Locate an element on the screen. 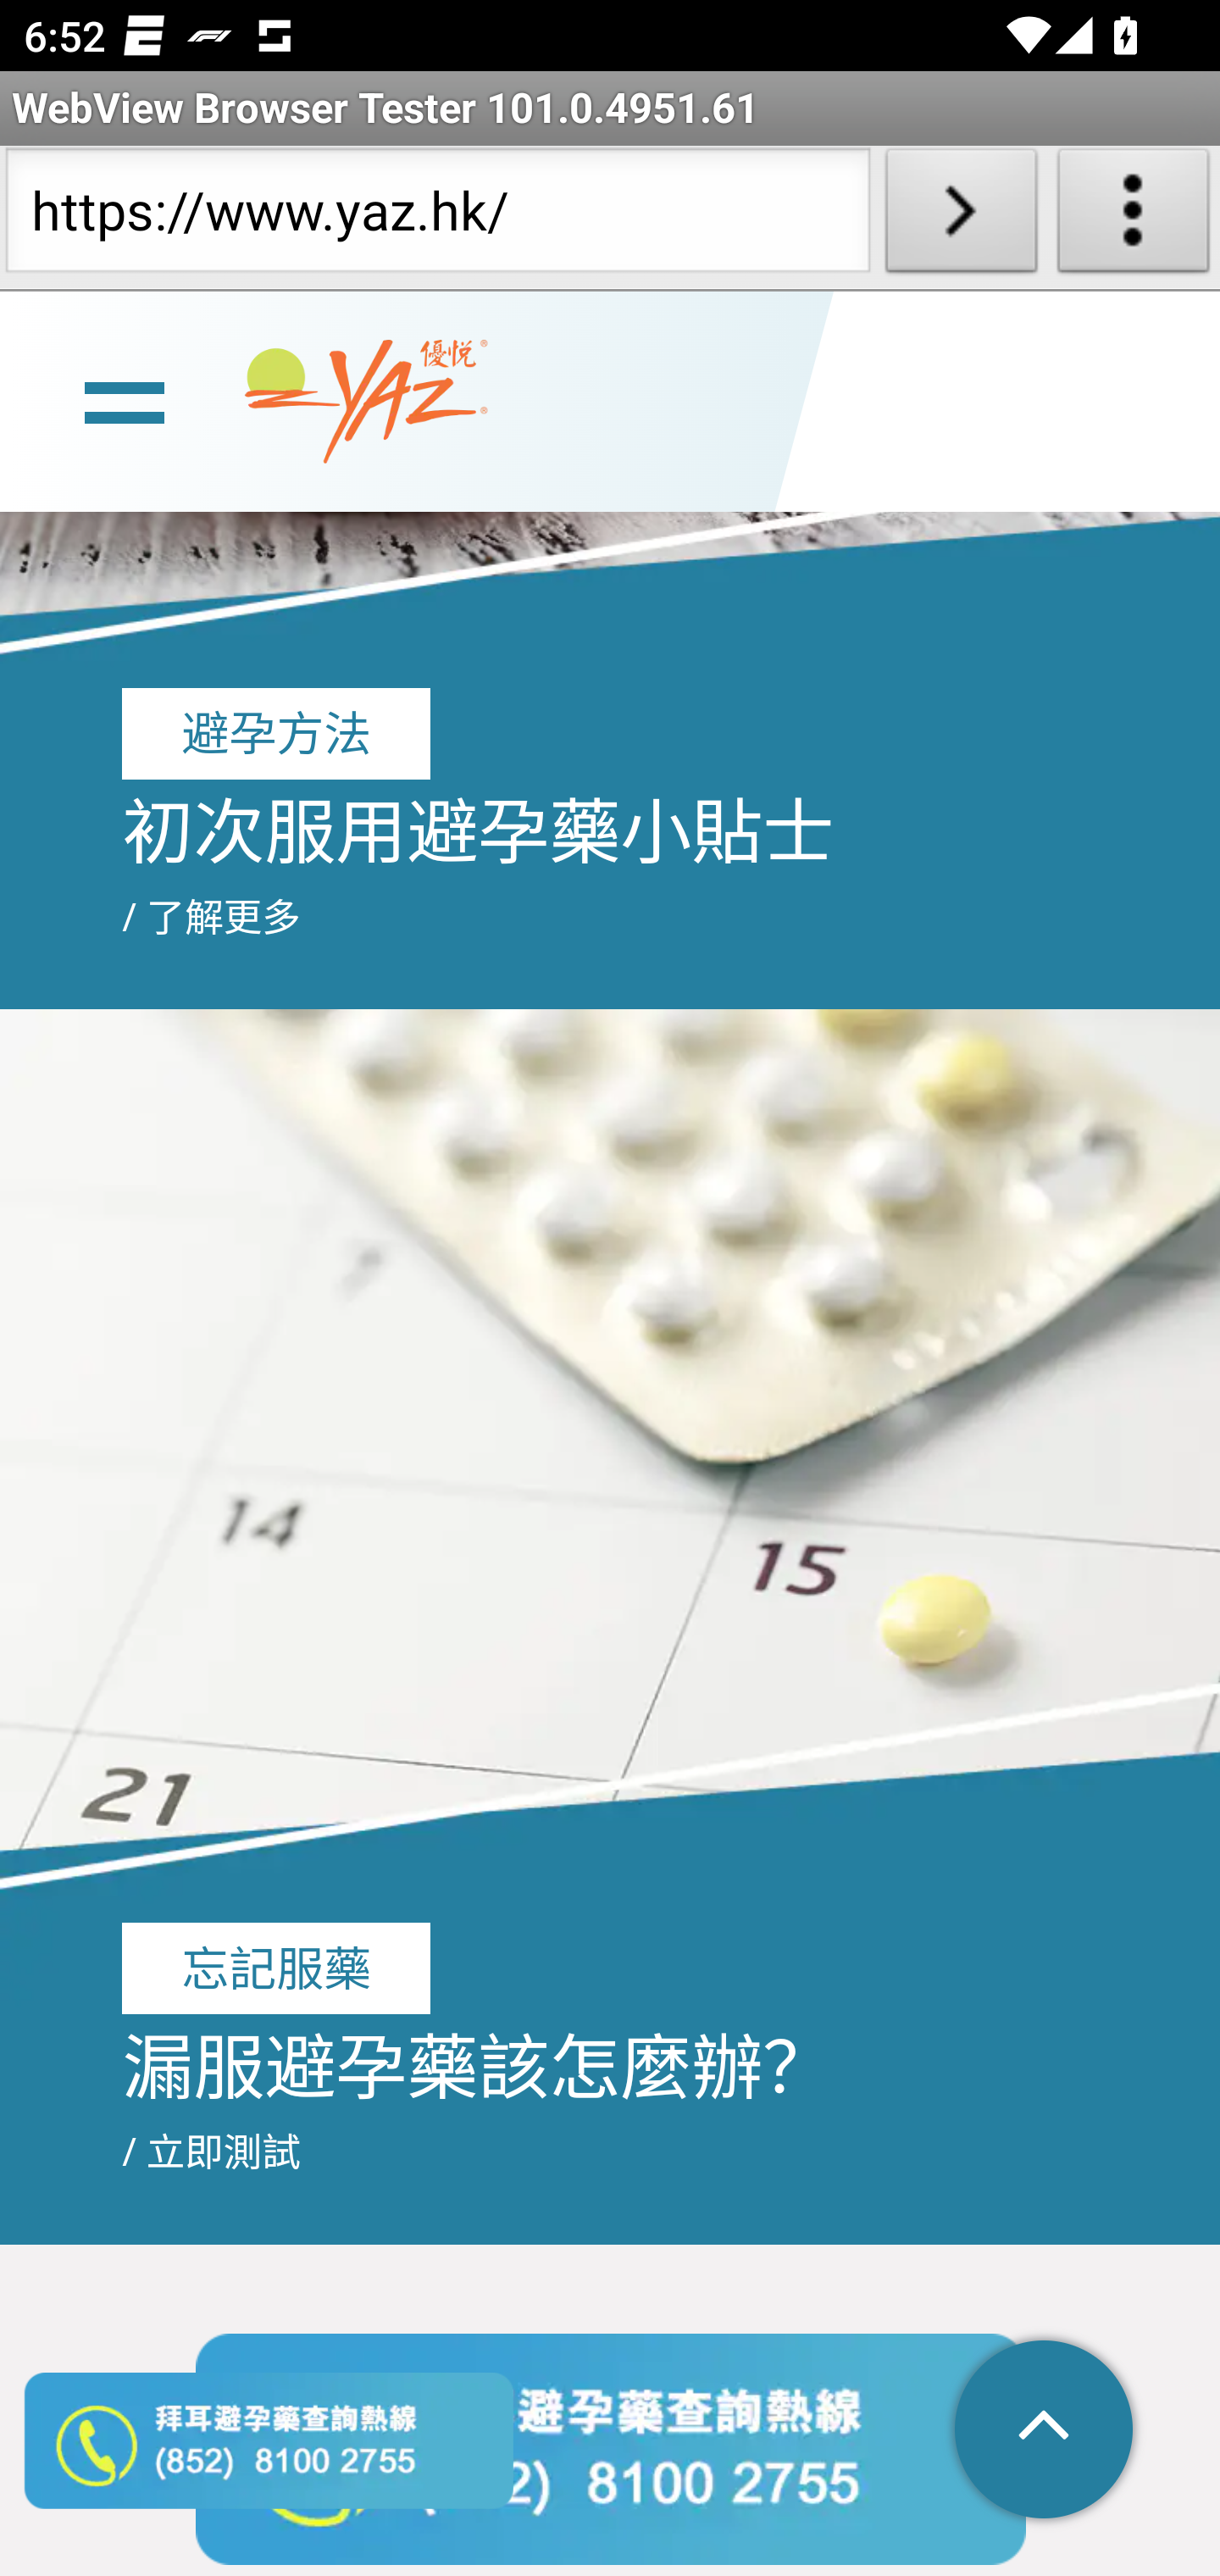 Image resolution: width=1220 pixels, height=2576 pixels. tel:+85281002755 is located at coordinates (269, 2440).